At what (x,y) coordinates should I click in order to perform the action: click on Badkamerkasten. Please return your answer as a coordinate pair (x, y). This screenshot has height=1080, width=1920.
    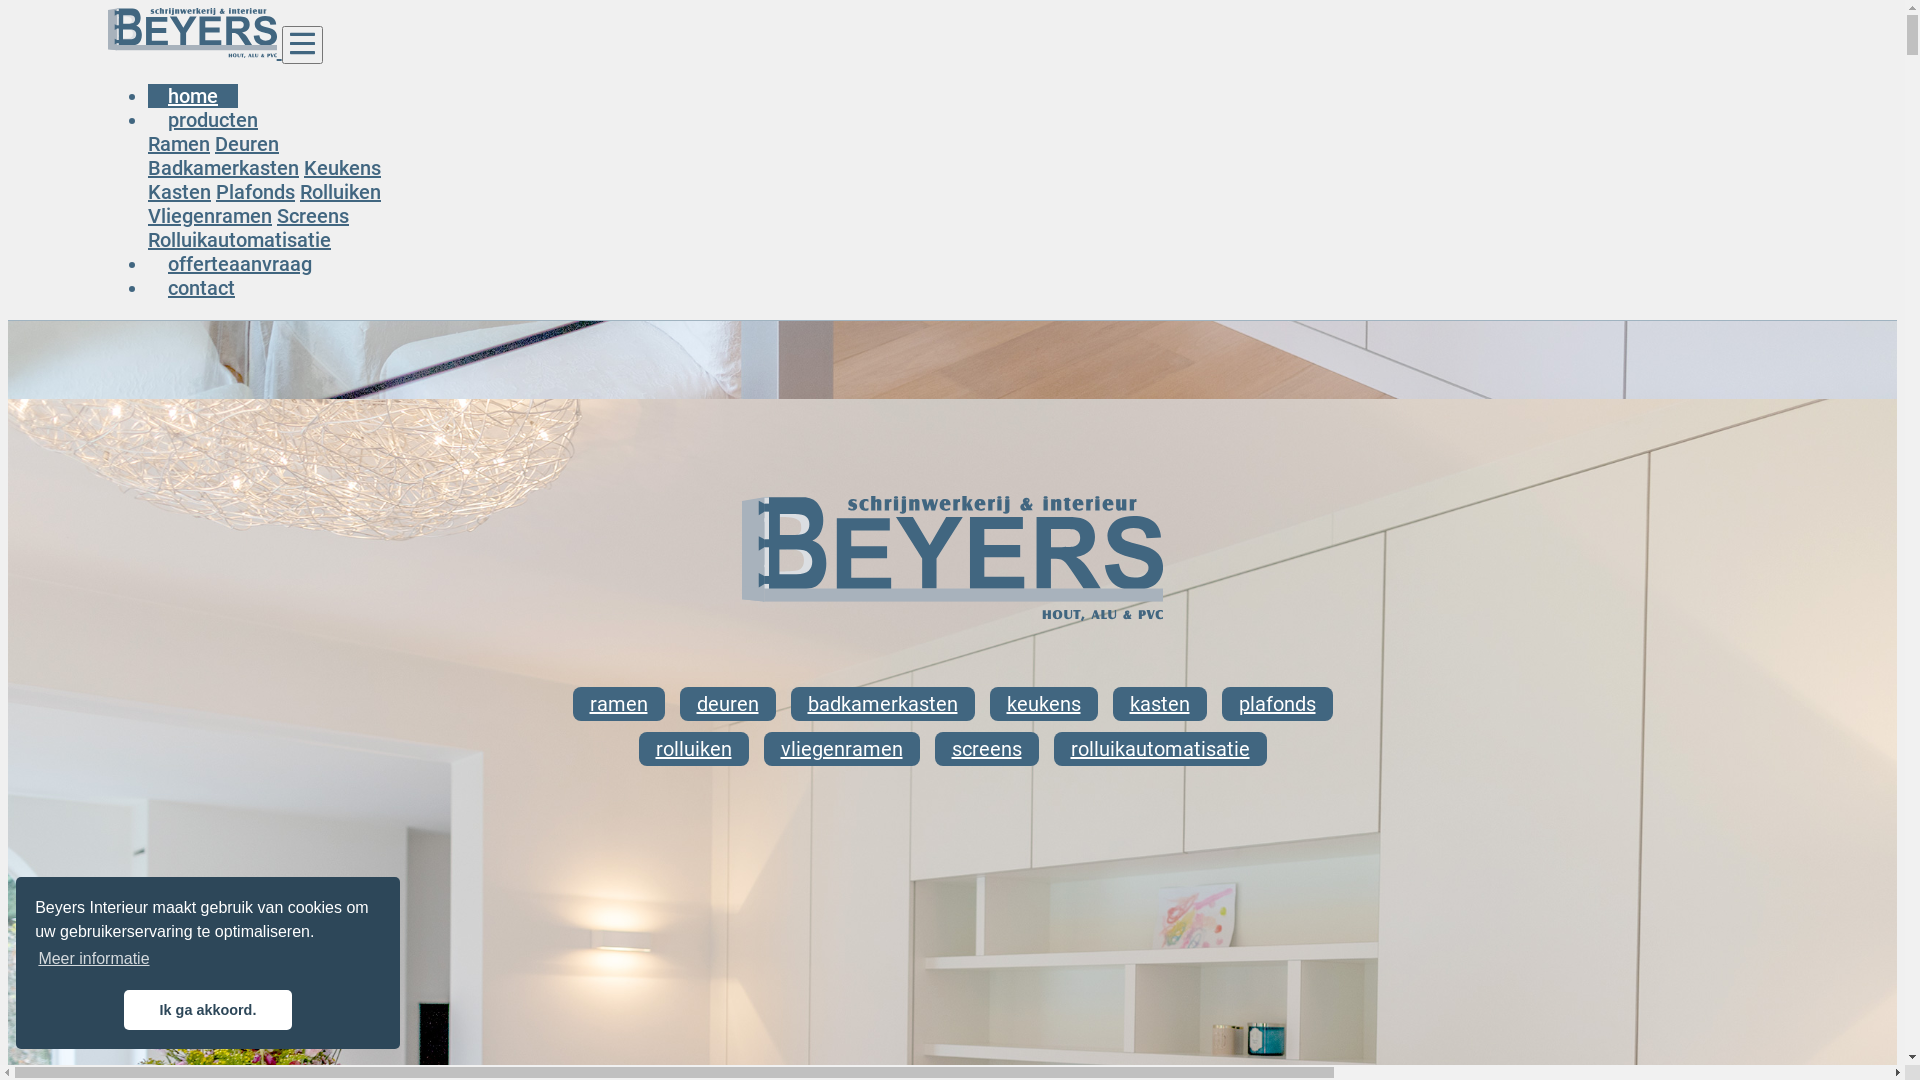
    Looking at the image, I should click on (224, 168).